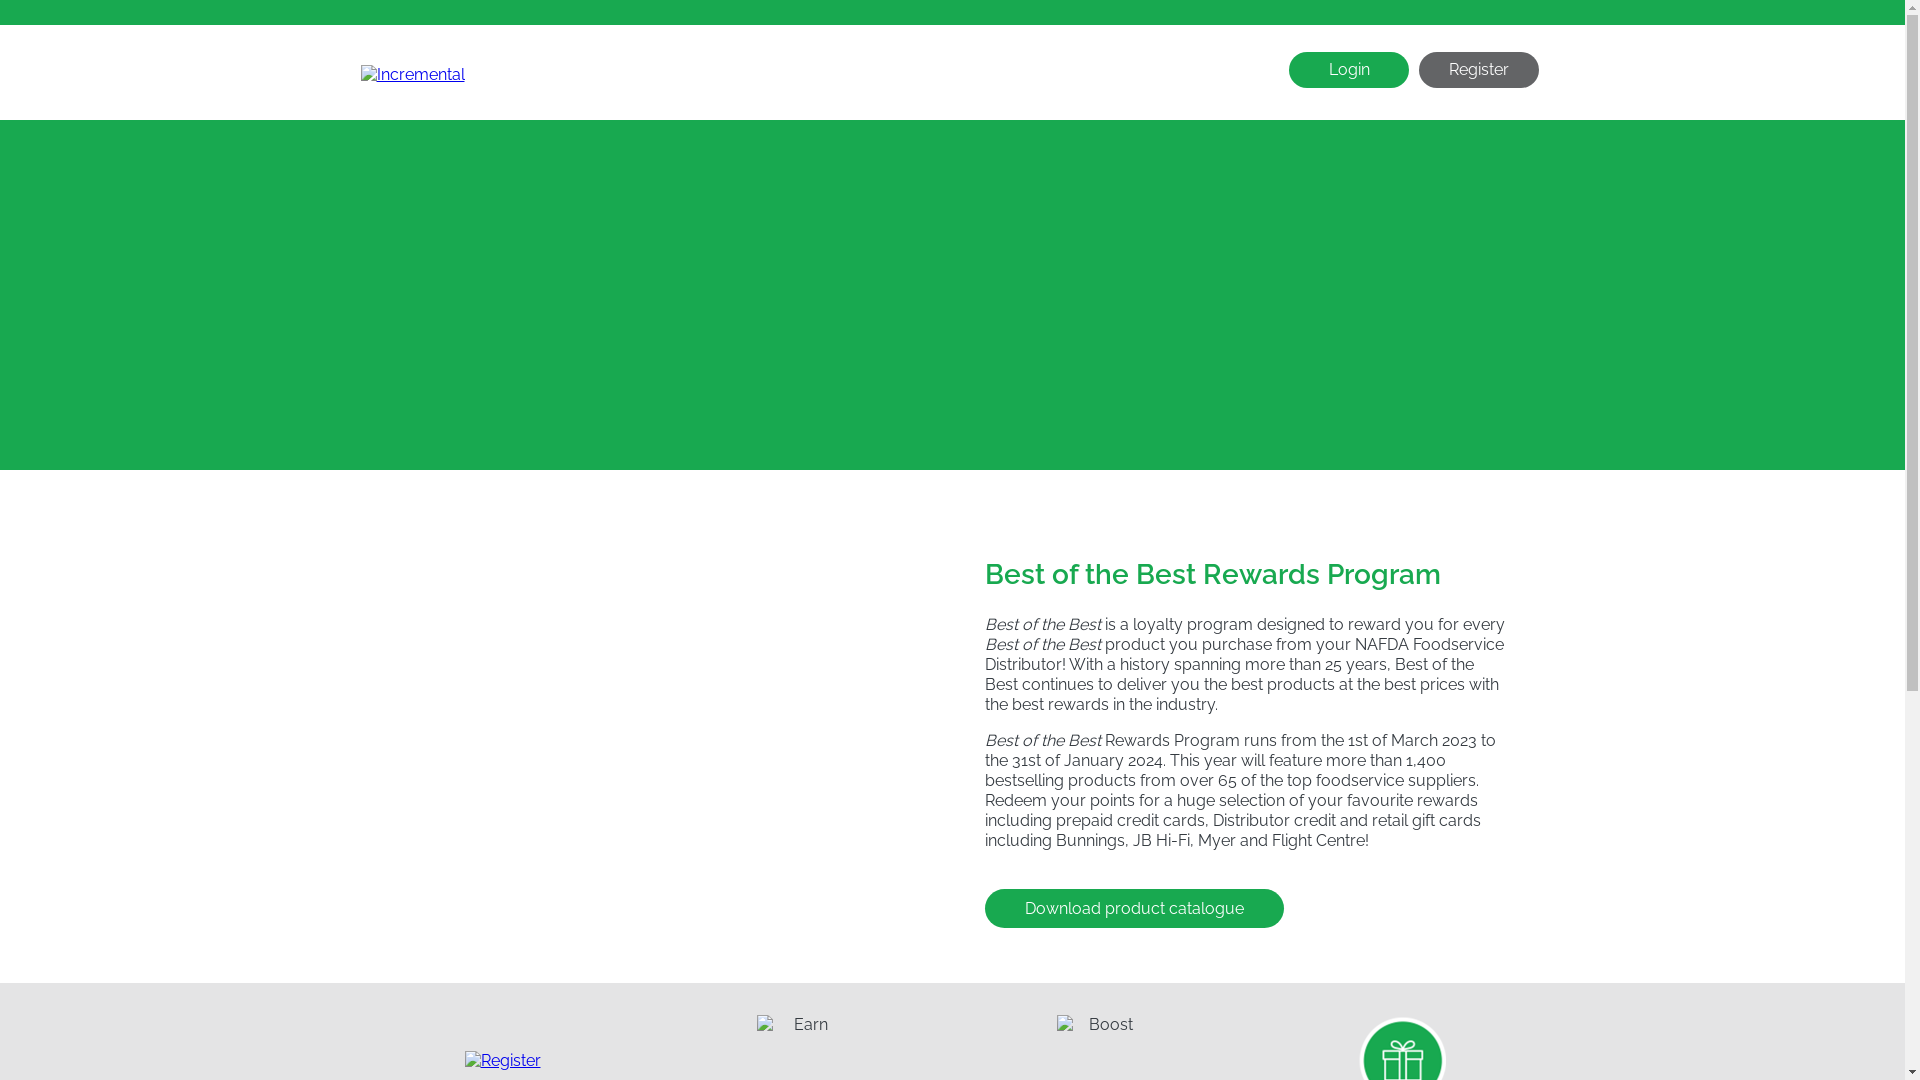 The image size is (1920, 1080). I want to click on Download product catalogue, so click(1133, 908).